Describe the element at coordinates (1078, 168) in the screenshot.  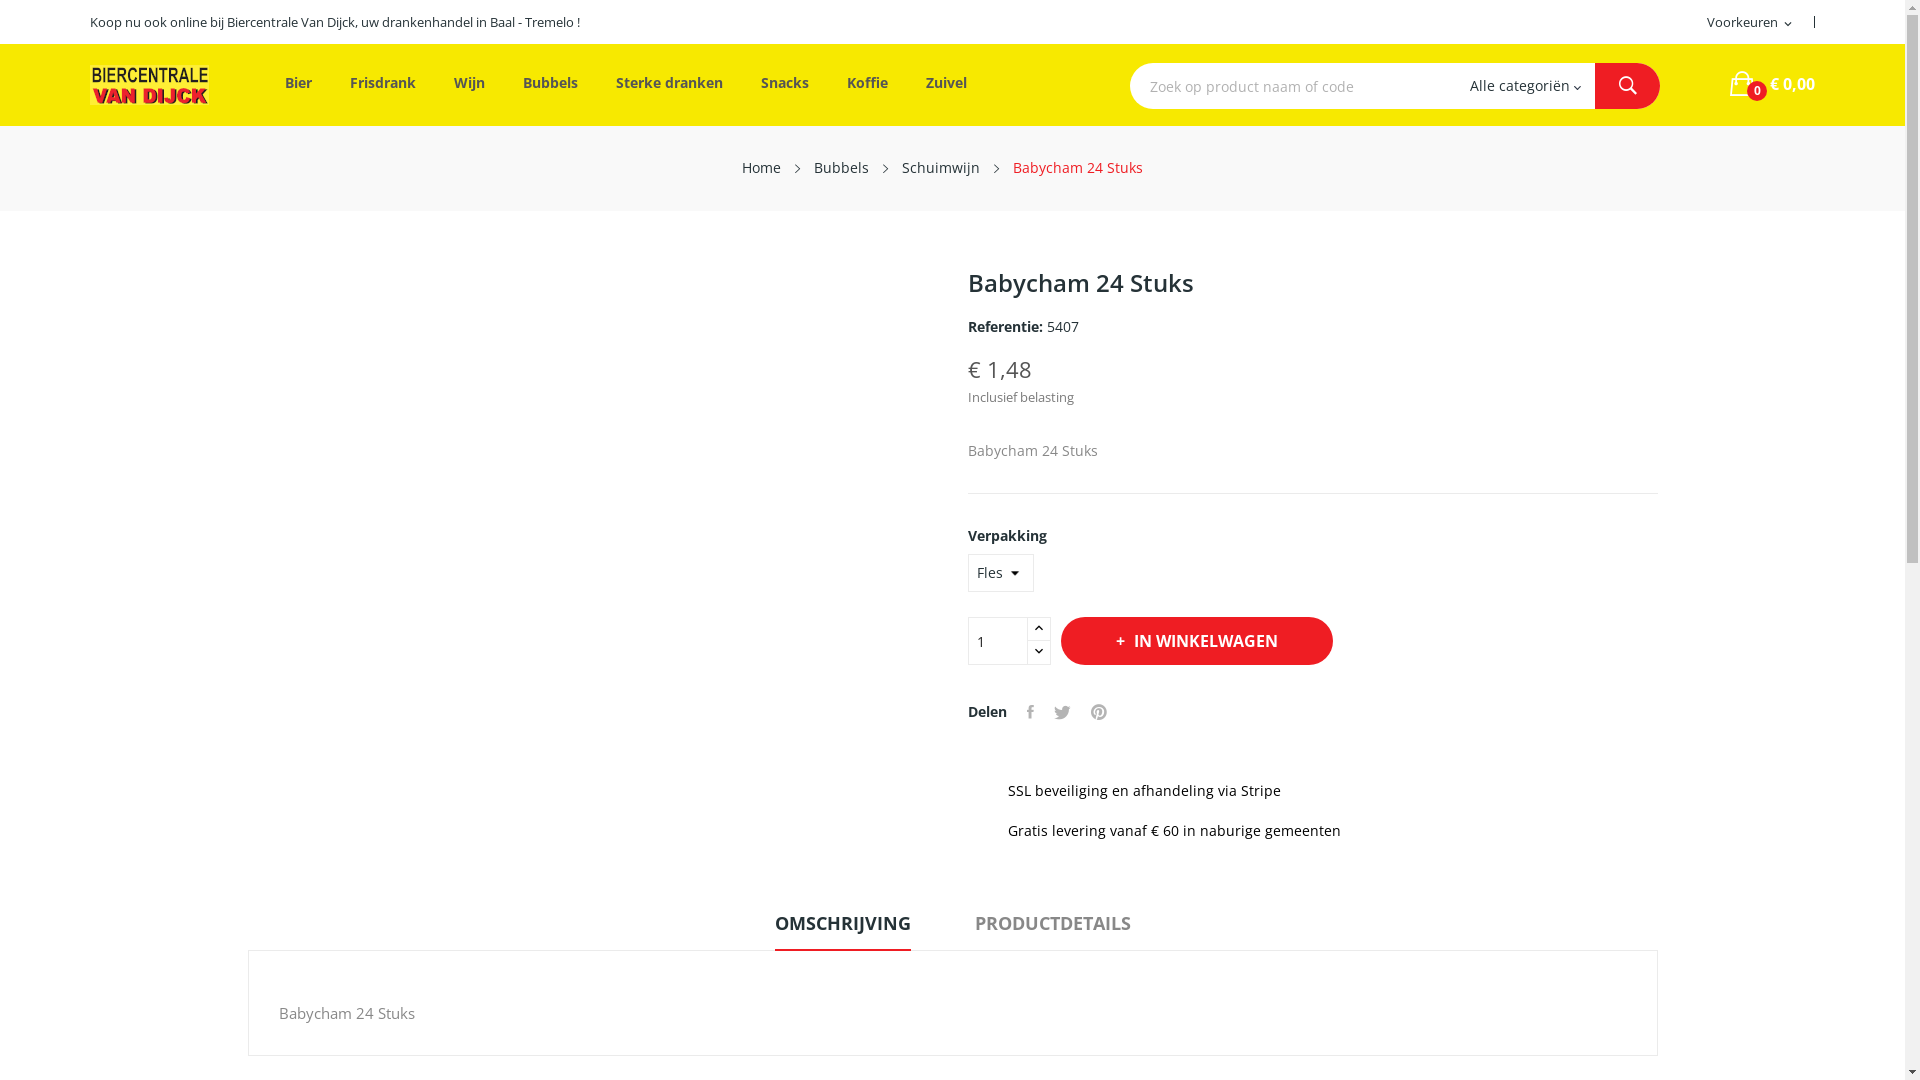
I see `Babycham 24 Stuks` at that location.